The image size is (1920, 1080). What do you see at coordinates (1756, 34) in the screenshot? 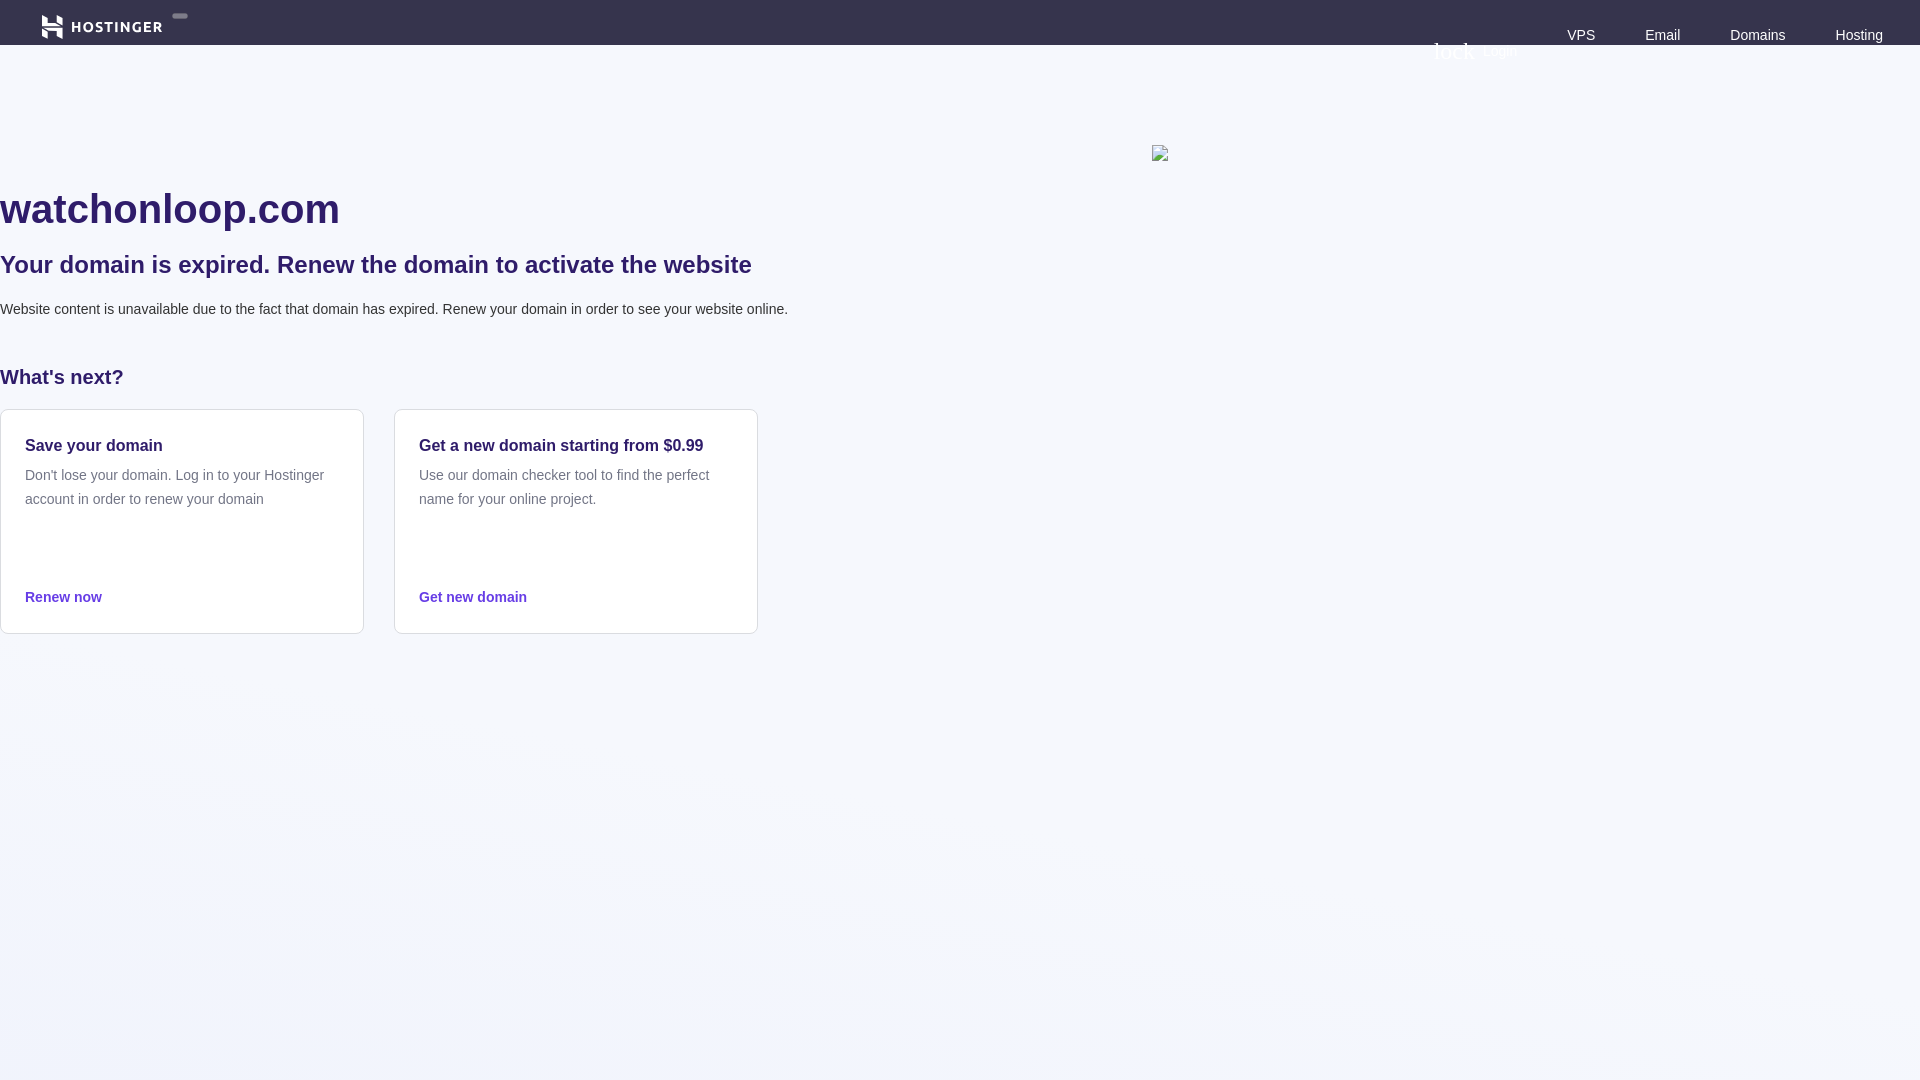
I see `Domains` at bounding box center [1756, 34].